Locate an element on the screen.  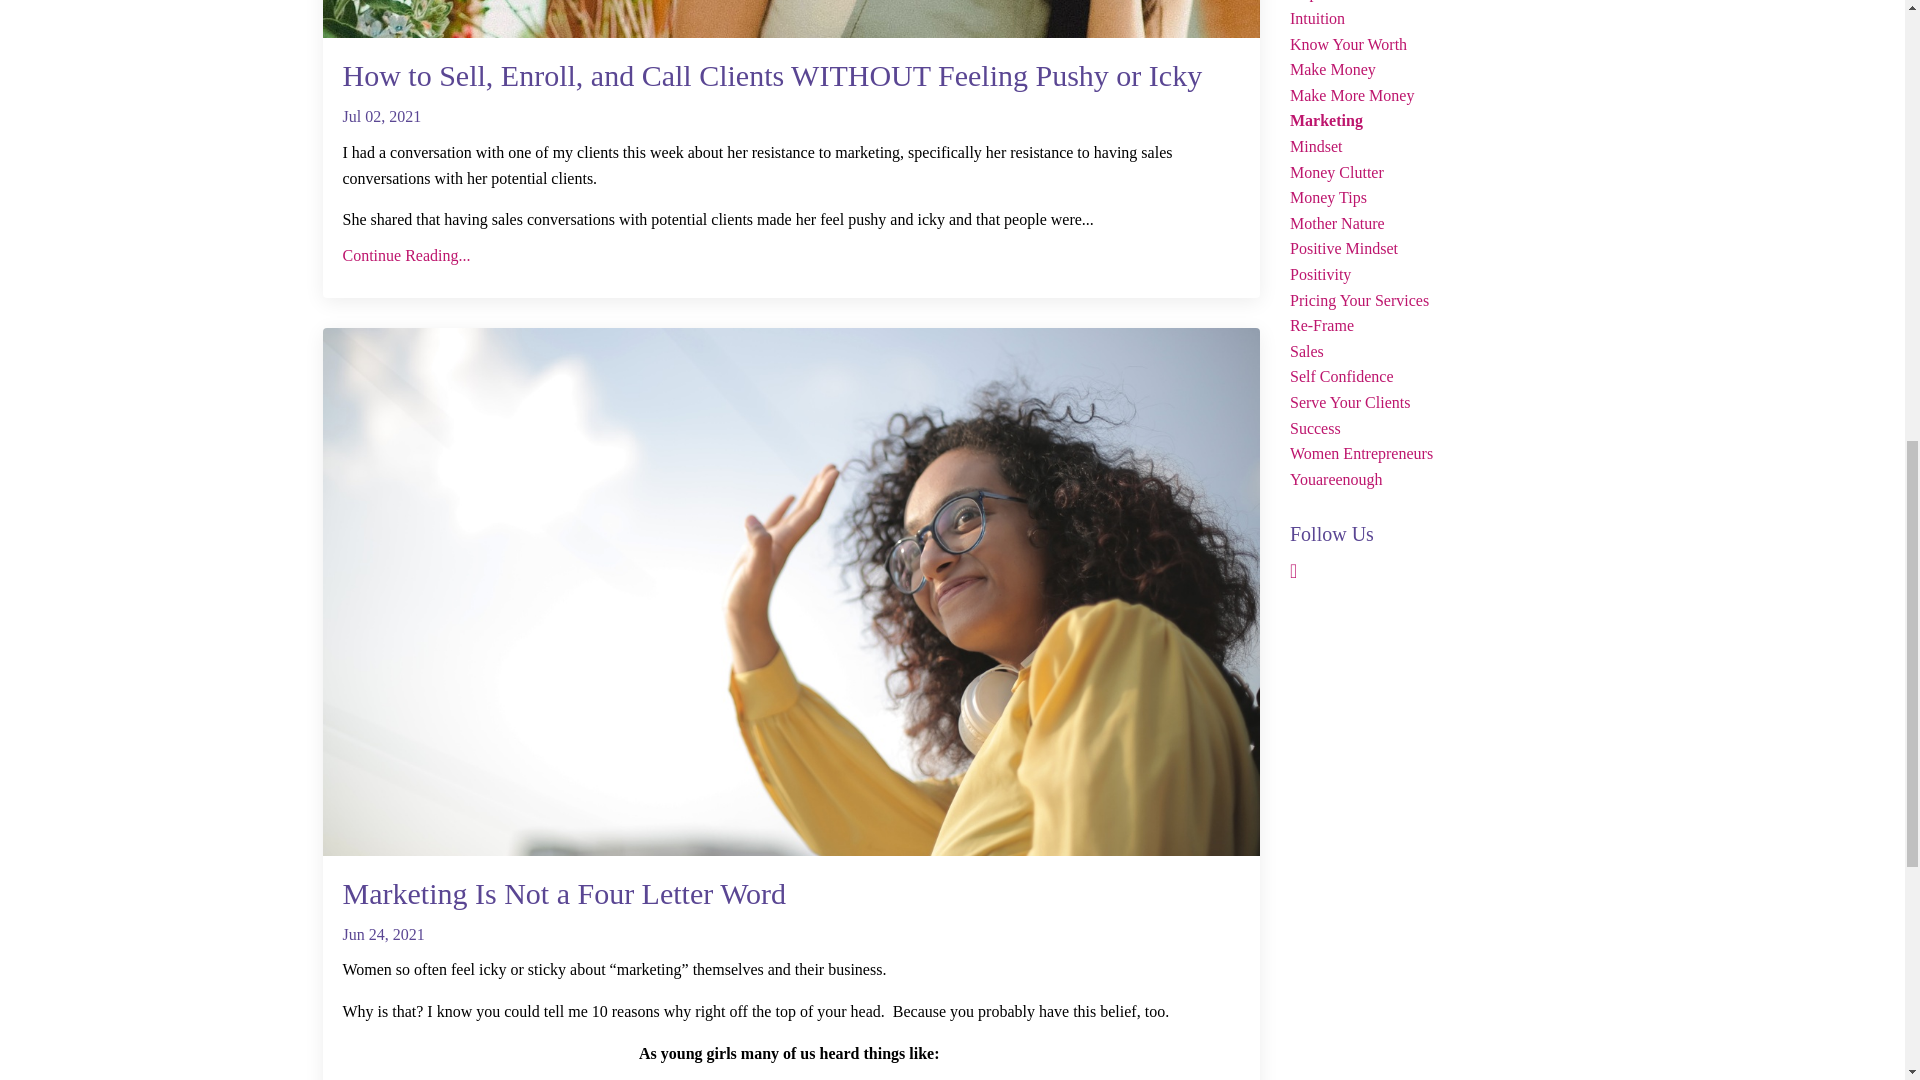
Mother Nature is located at coordinates (1436, 223).